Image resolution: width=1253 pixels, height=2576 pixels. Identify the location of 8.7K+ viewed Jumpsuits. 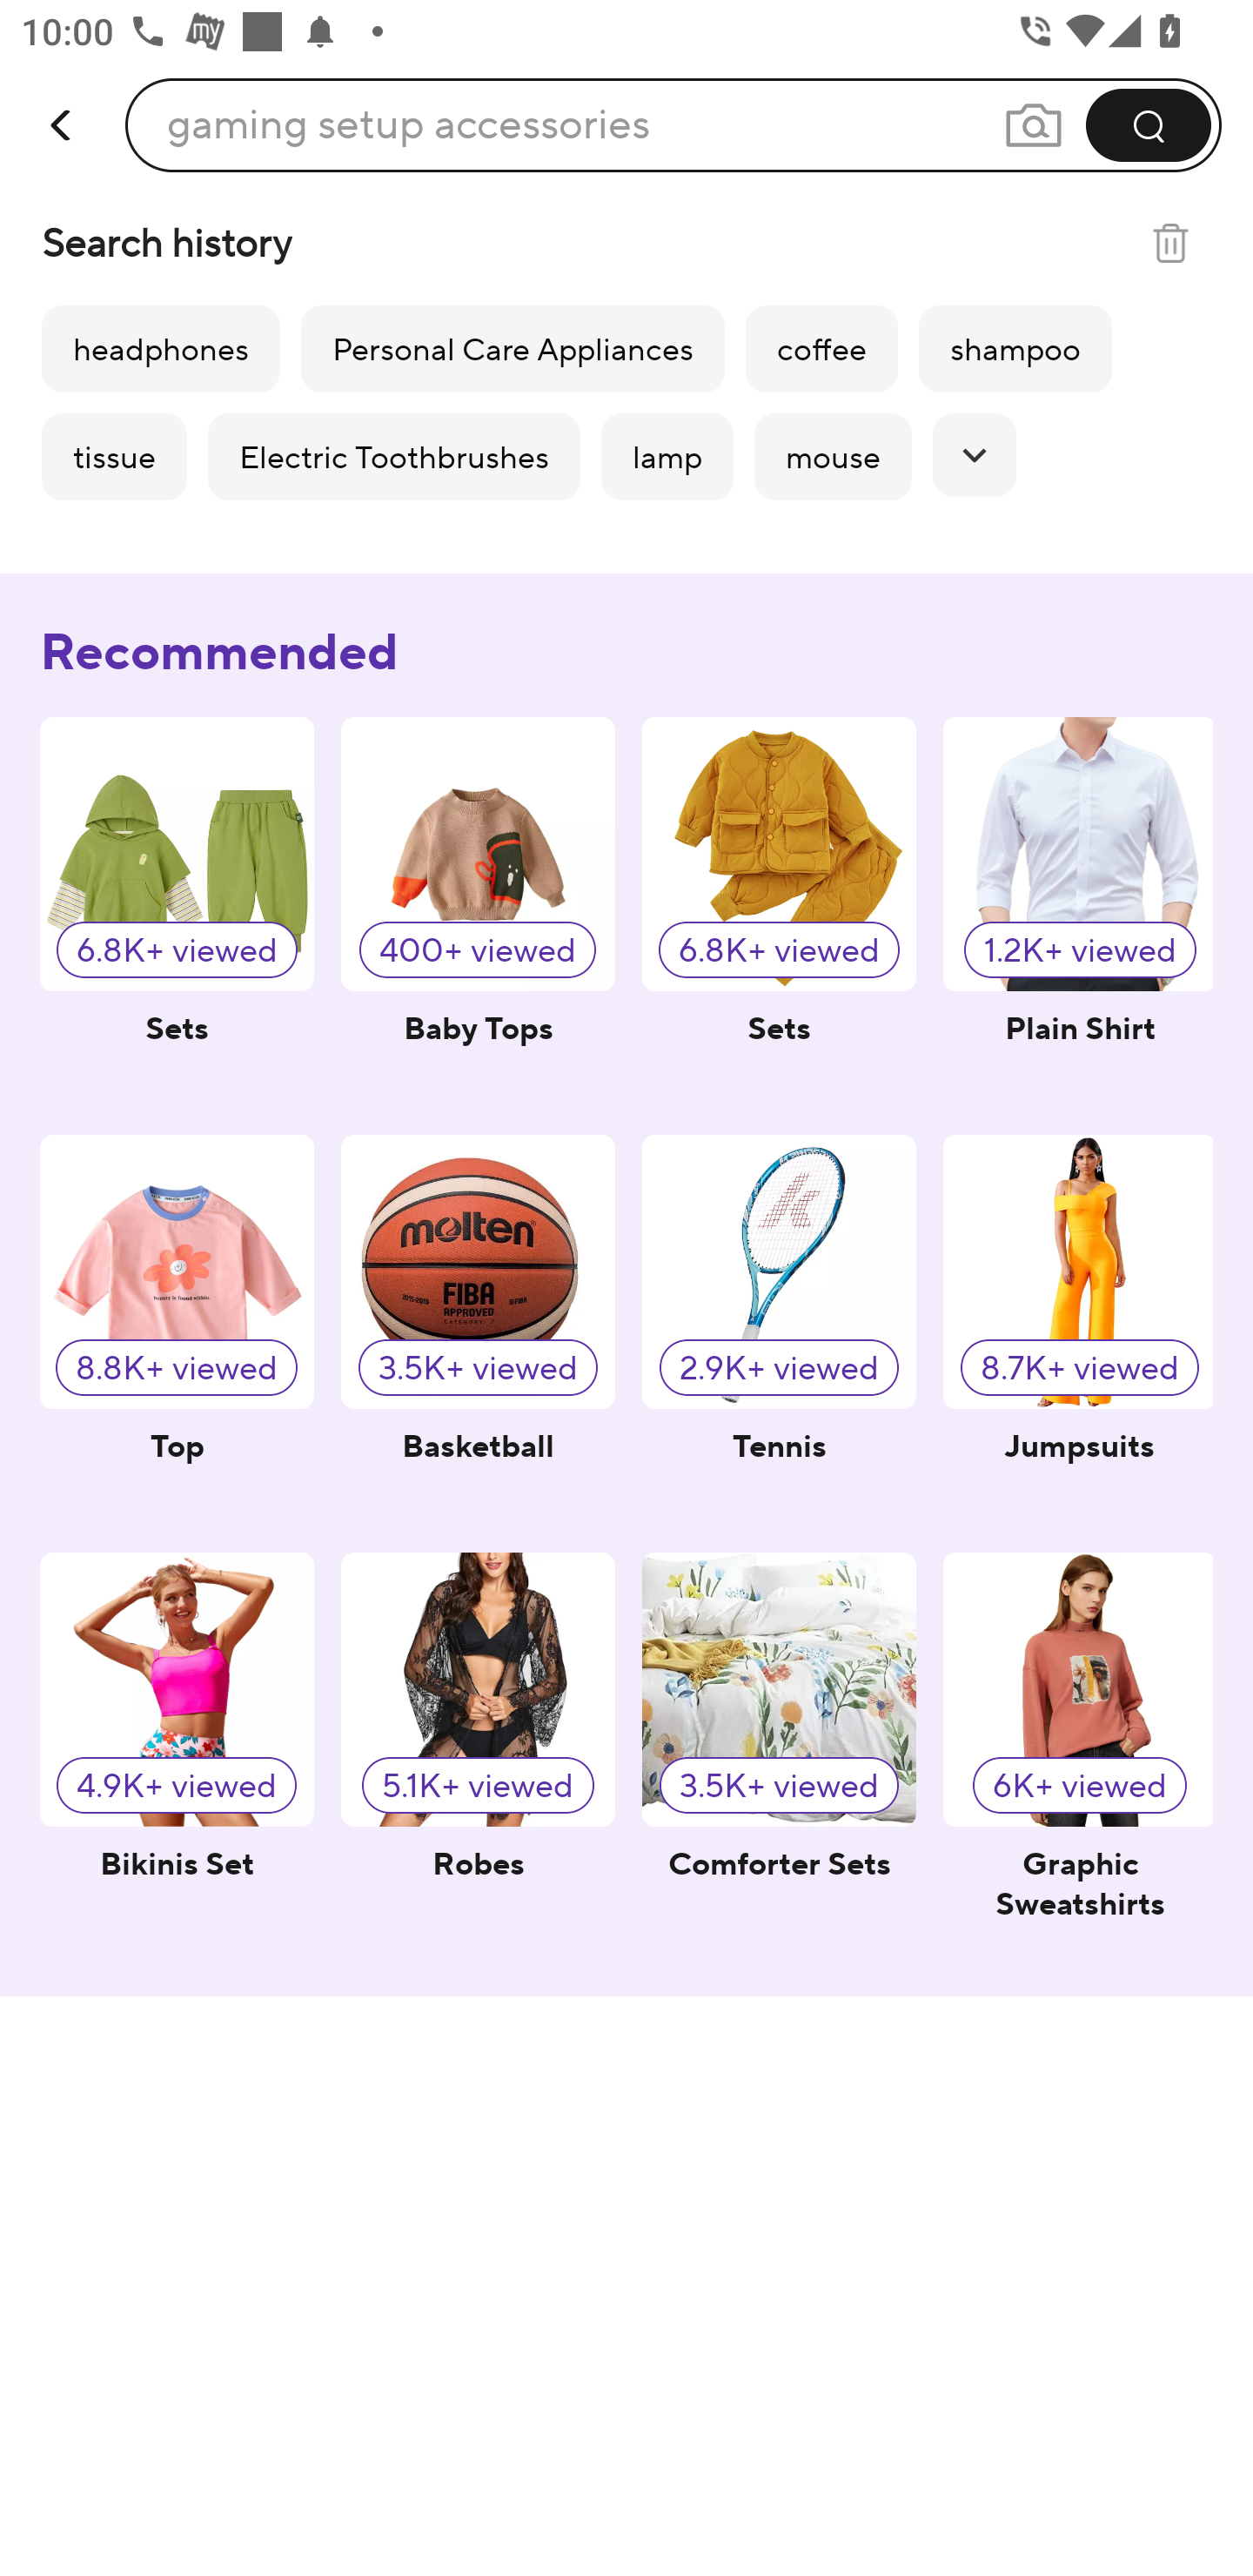
(1077, 1330).